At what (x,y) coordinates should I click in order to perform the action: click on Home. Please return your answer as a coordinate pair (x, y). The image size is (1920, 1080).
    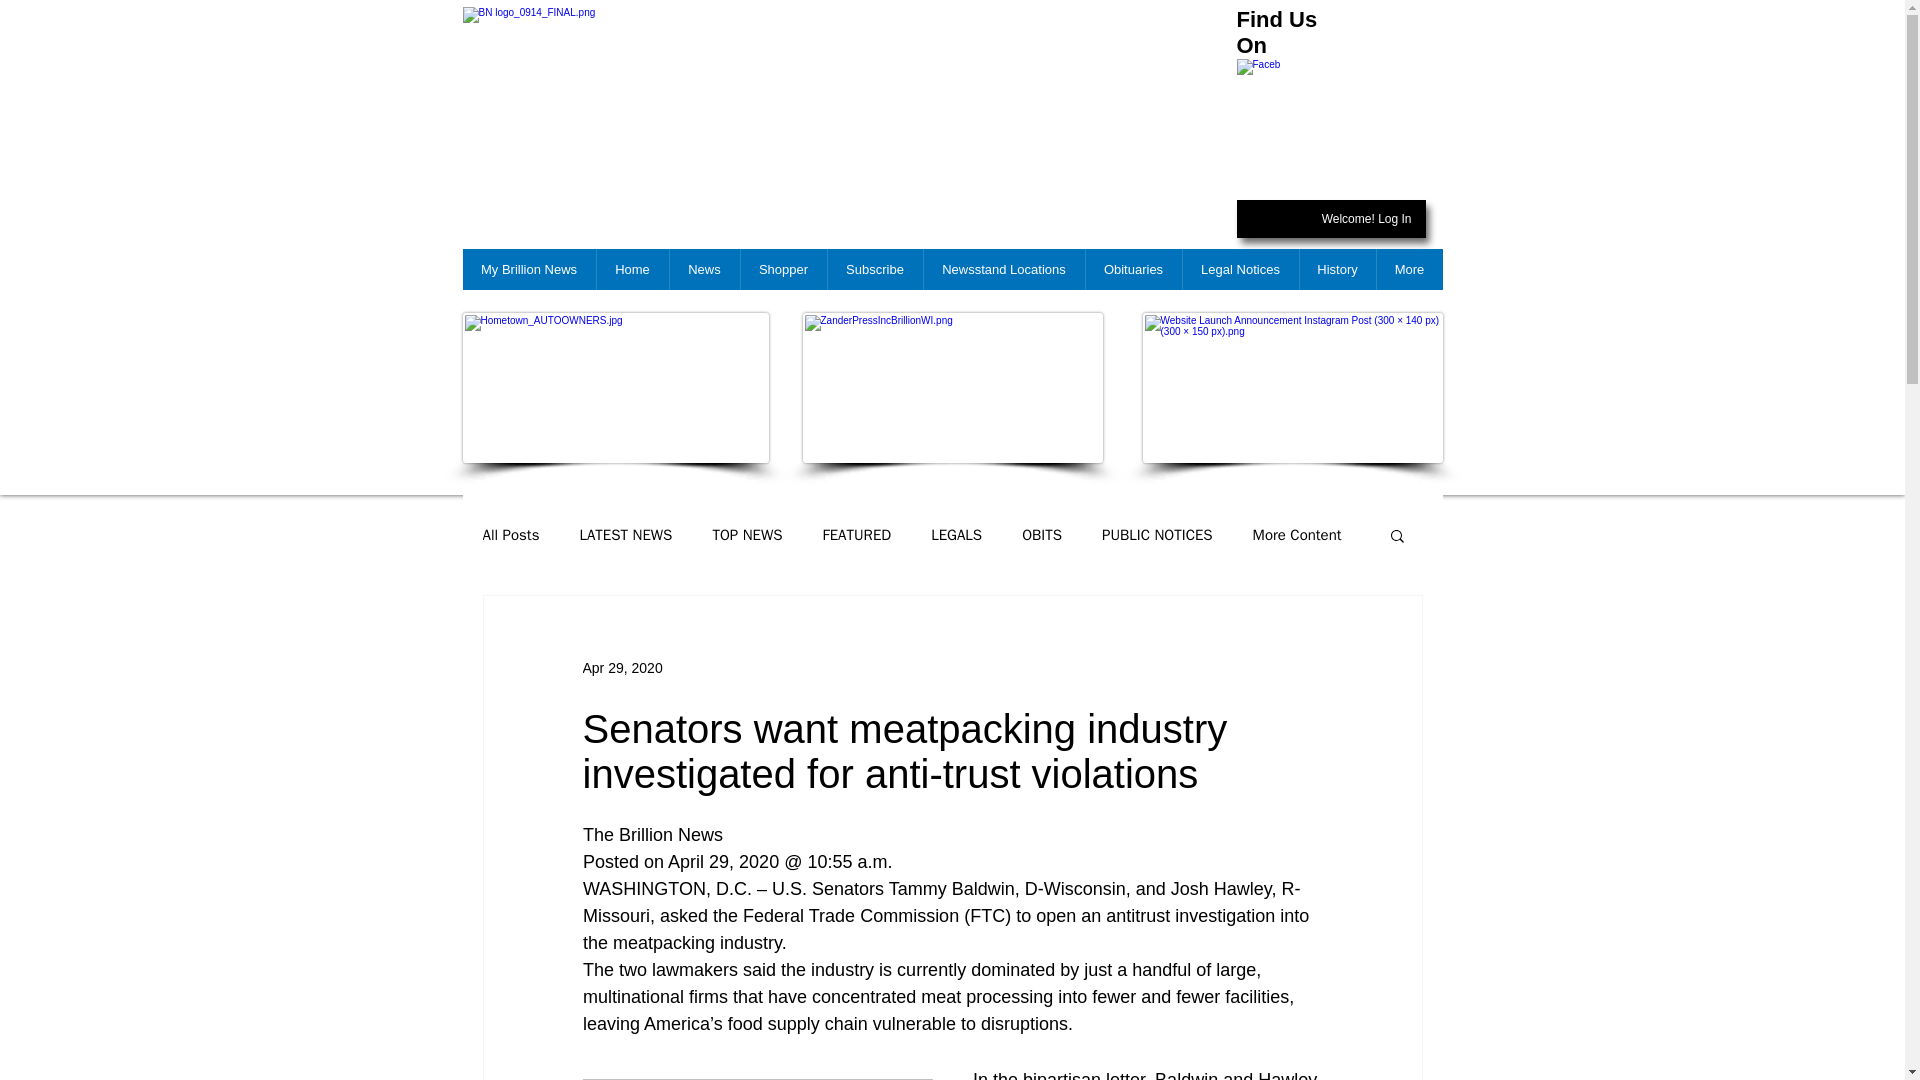
    Looking at the image, I should click on (632, 270).